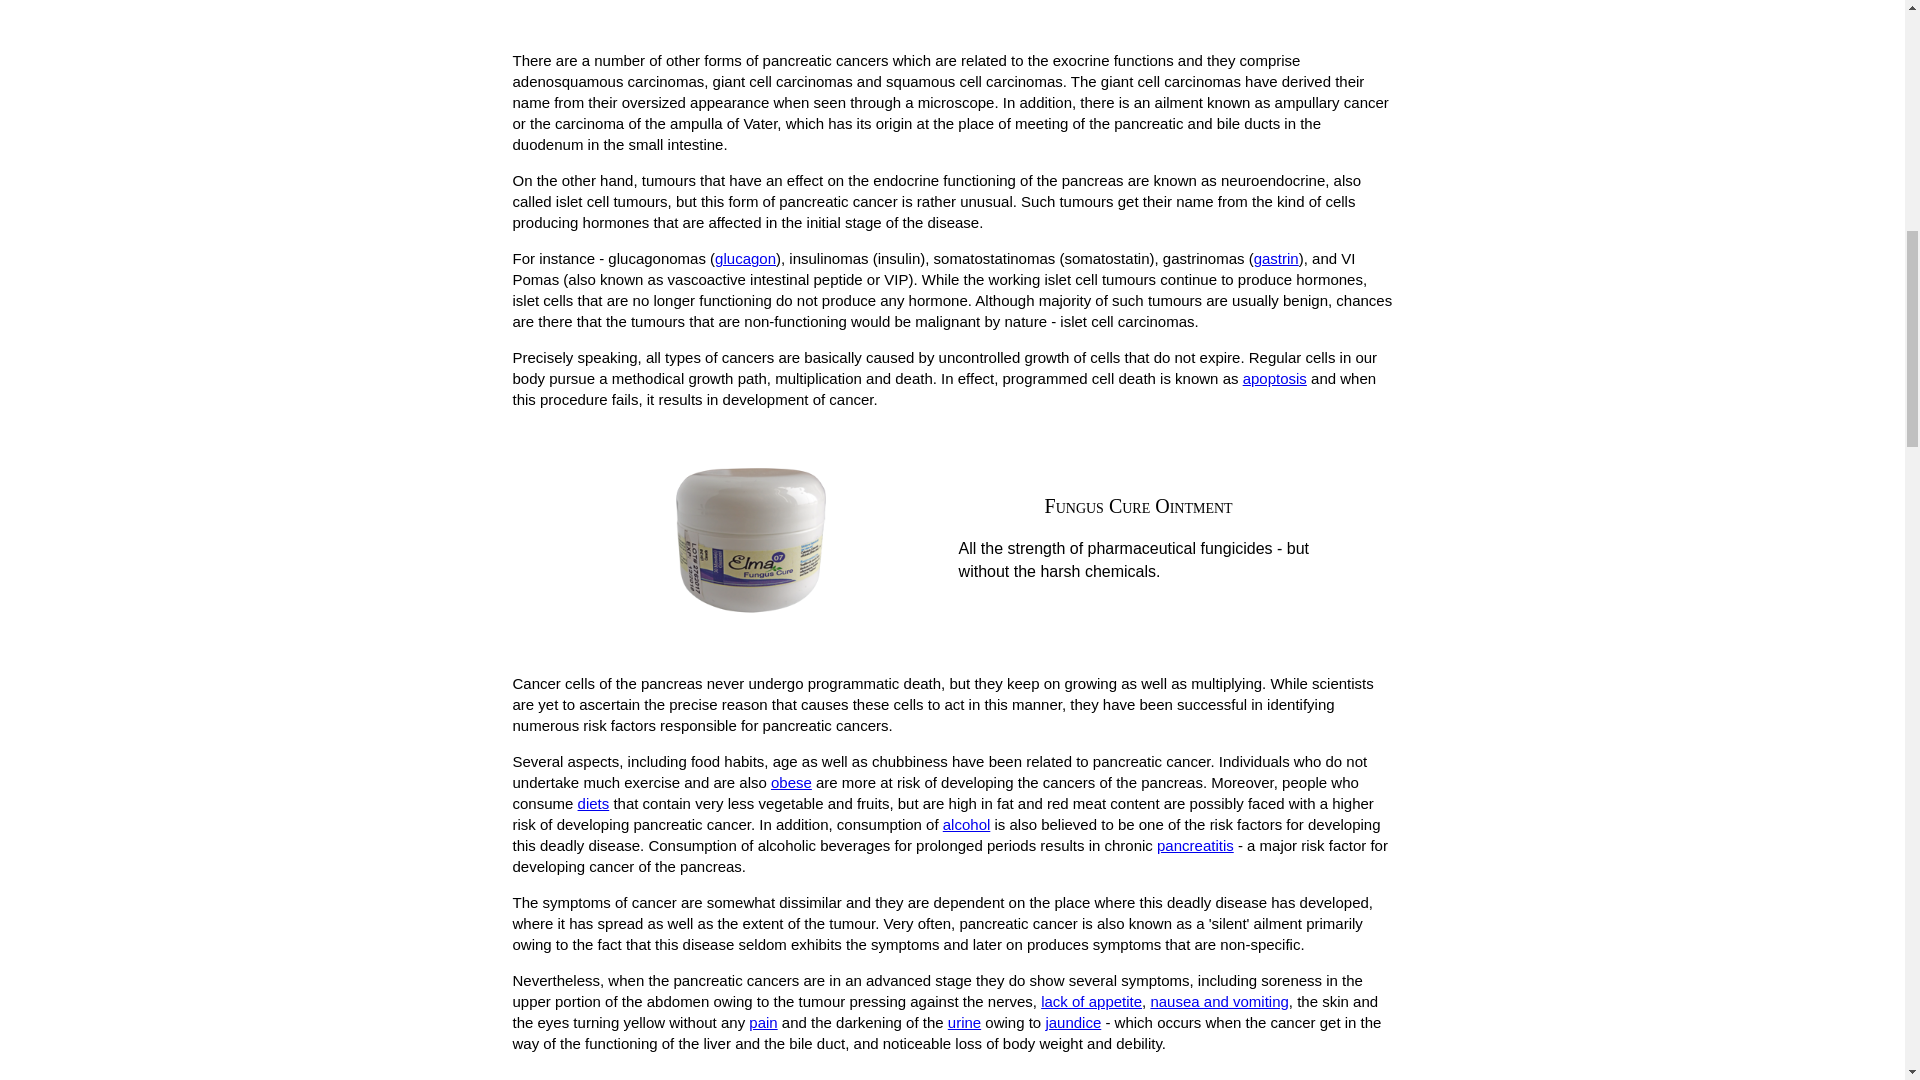 This screenshot has width=1920, height=1080. Describe the element at coordinates (1274, 378) in the screenshot. I see `apoptosis` at that location.